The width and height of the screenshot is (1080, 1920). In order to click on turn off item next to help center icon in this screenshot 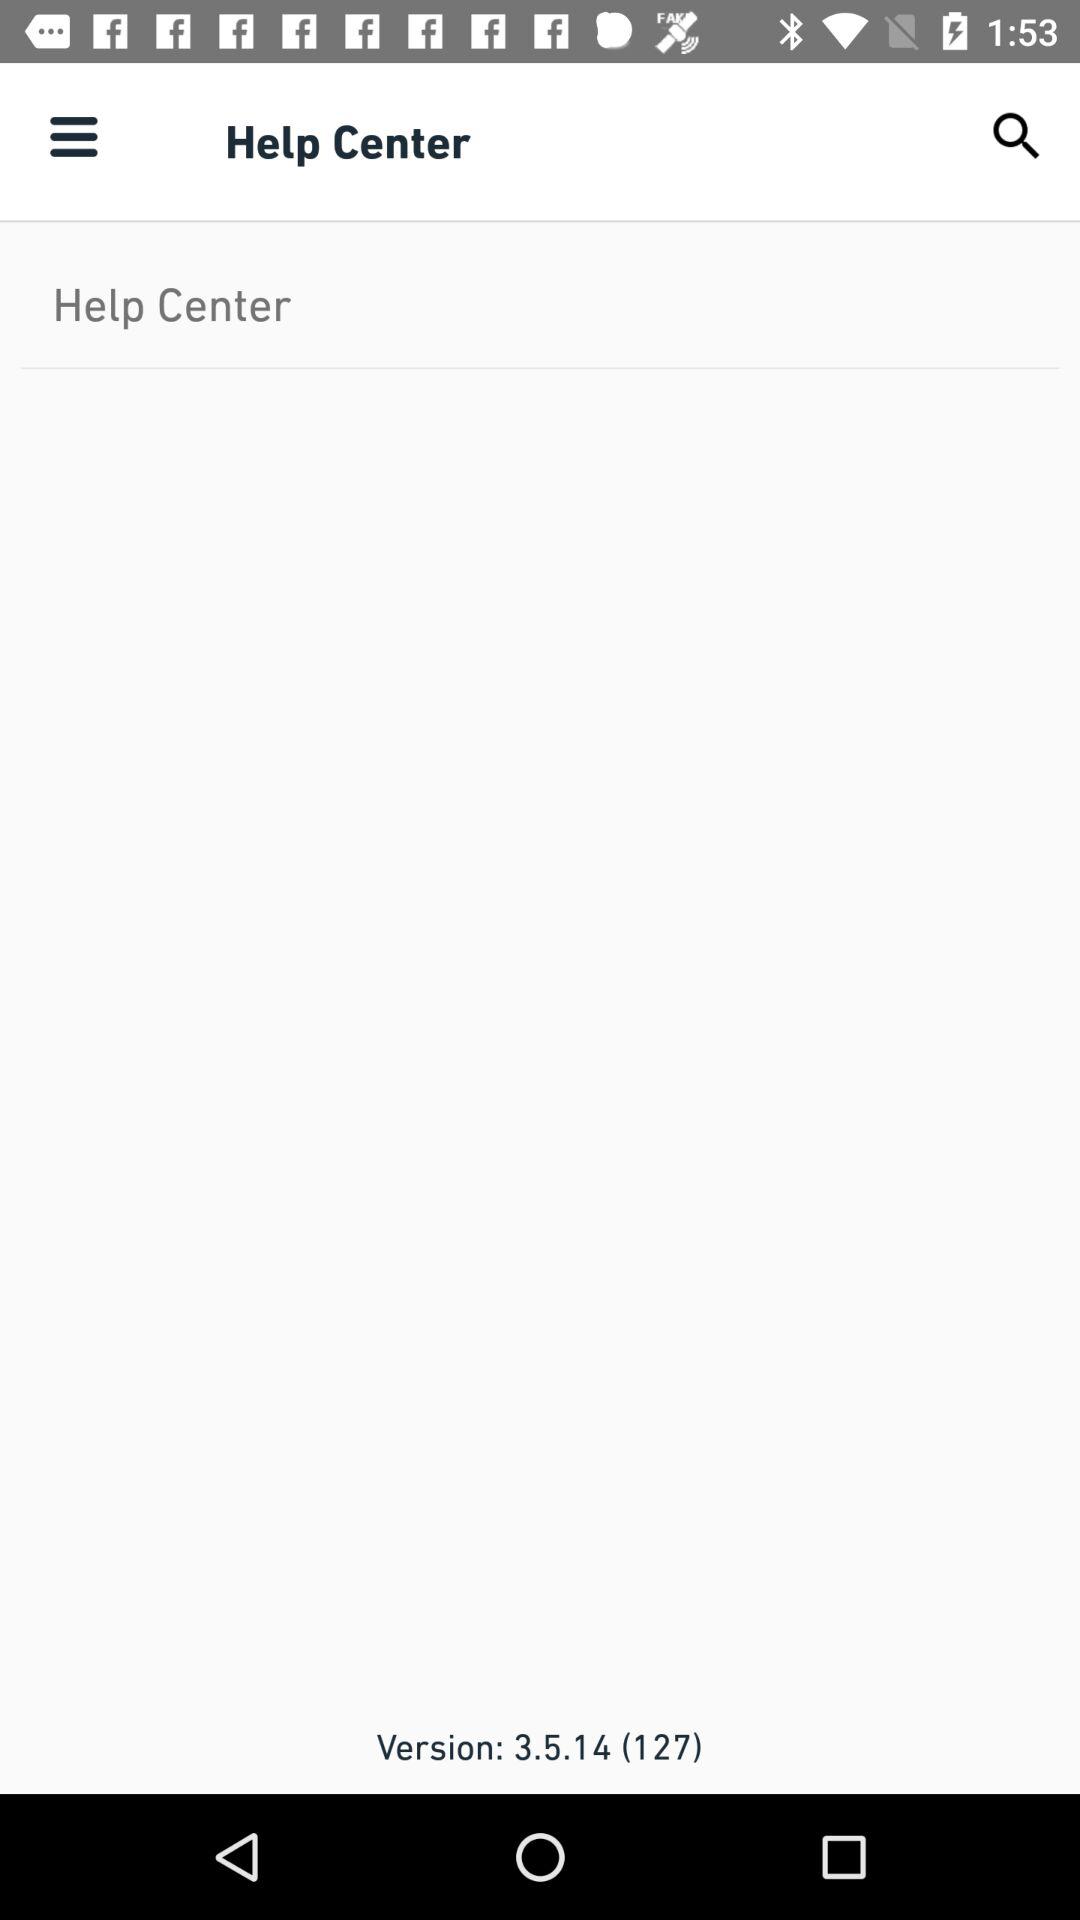, I will do `click(73, 136)`.